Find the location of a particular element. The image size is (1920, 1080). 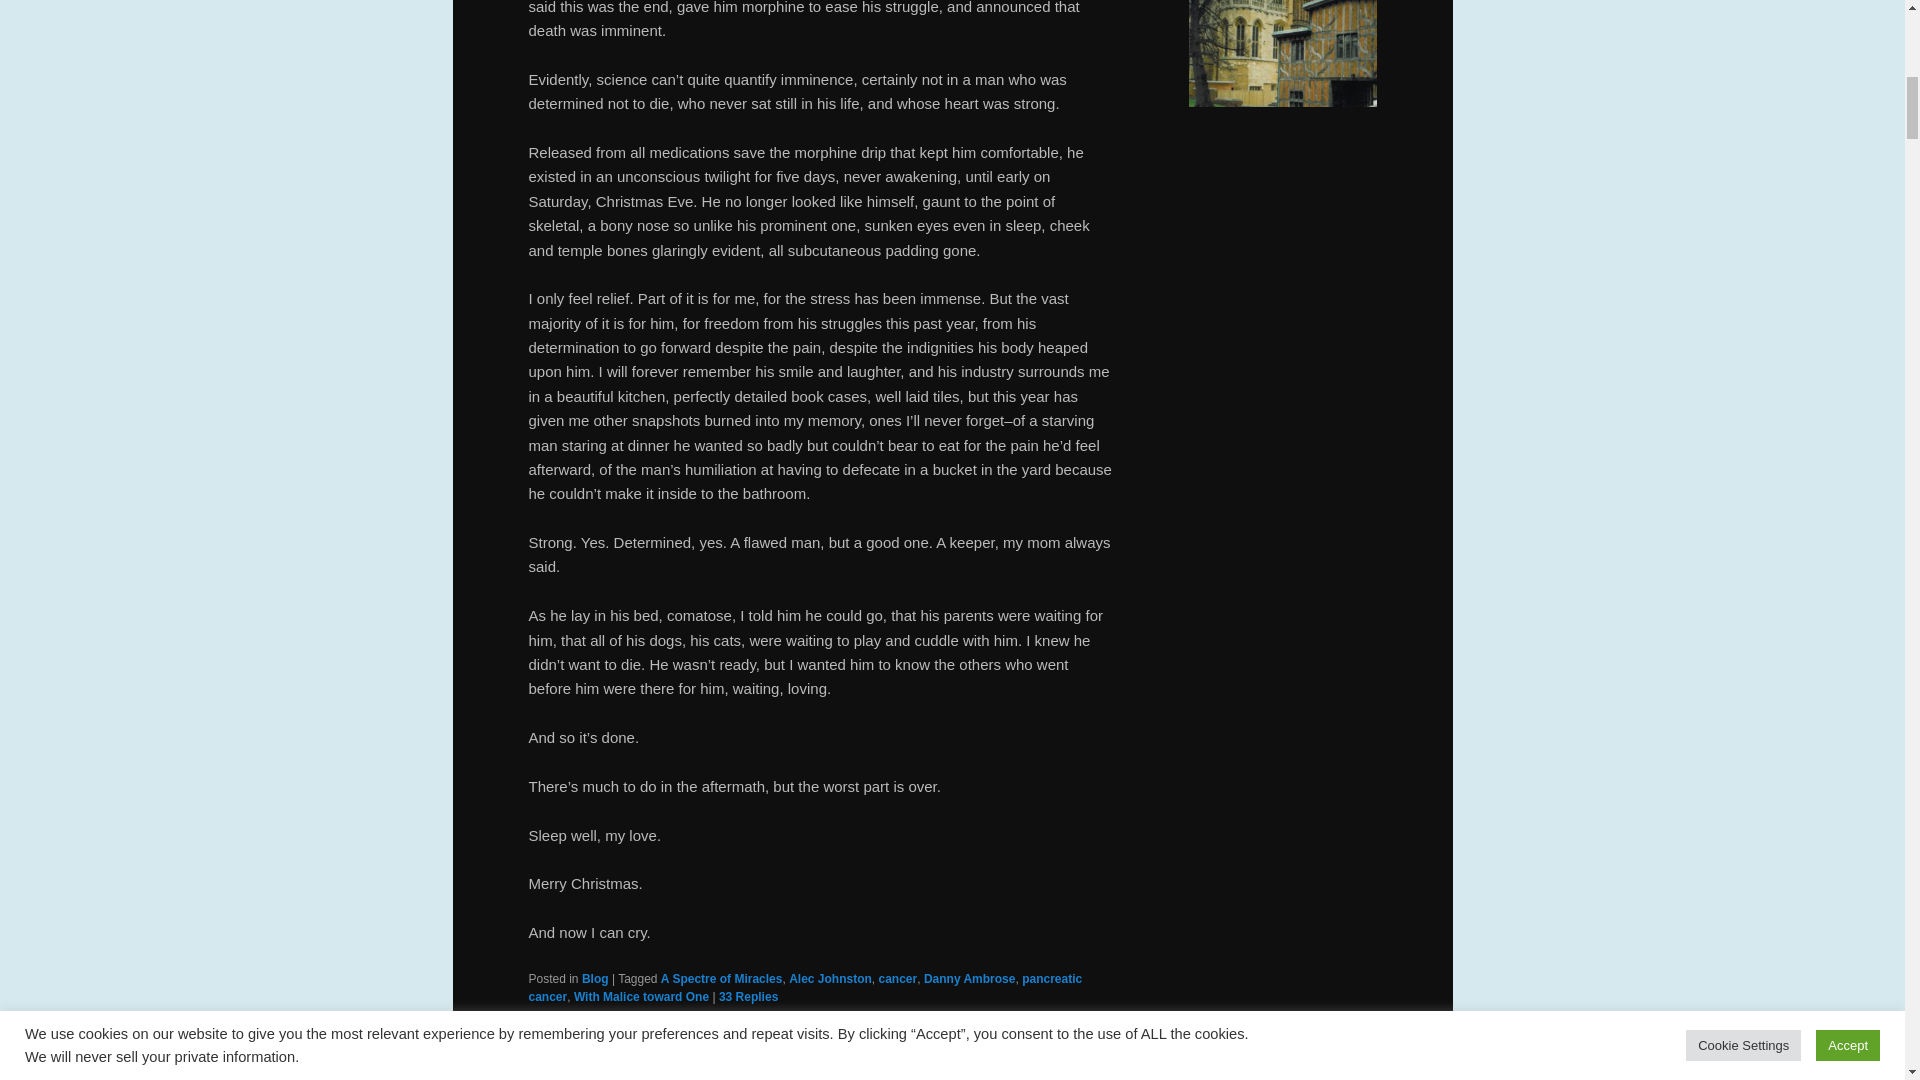

cancer is located at coordinates (897, 979).